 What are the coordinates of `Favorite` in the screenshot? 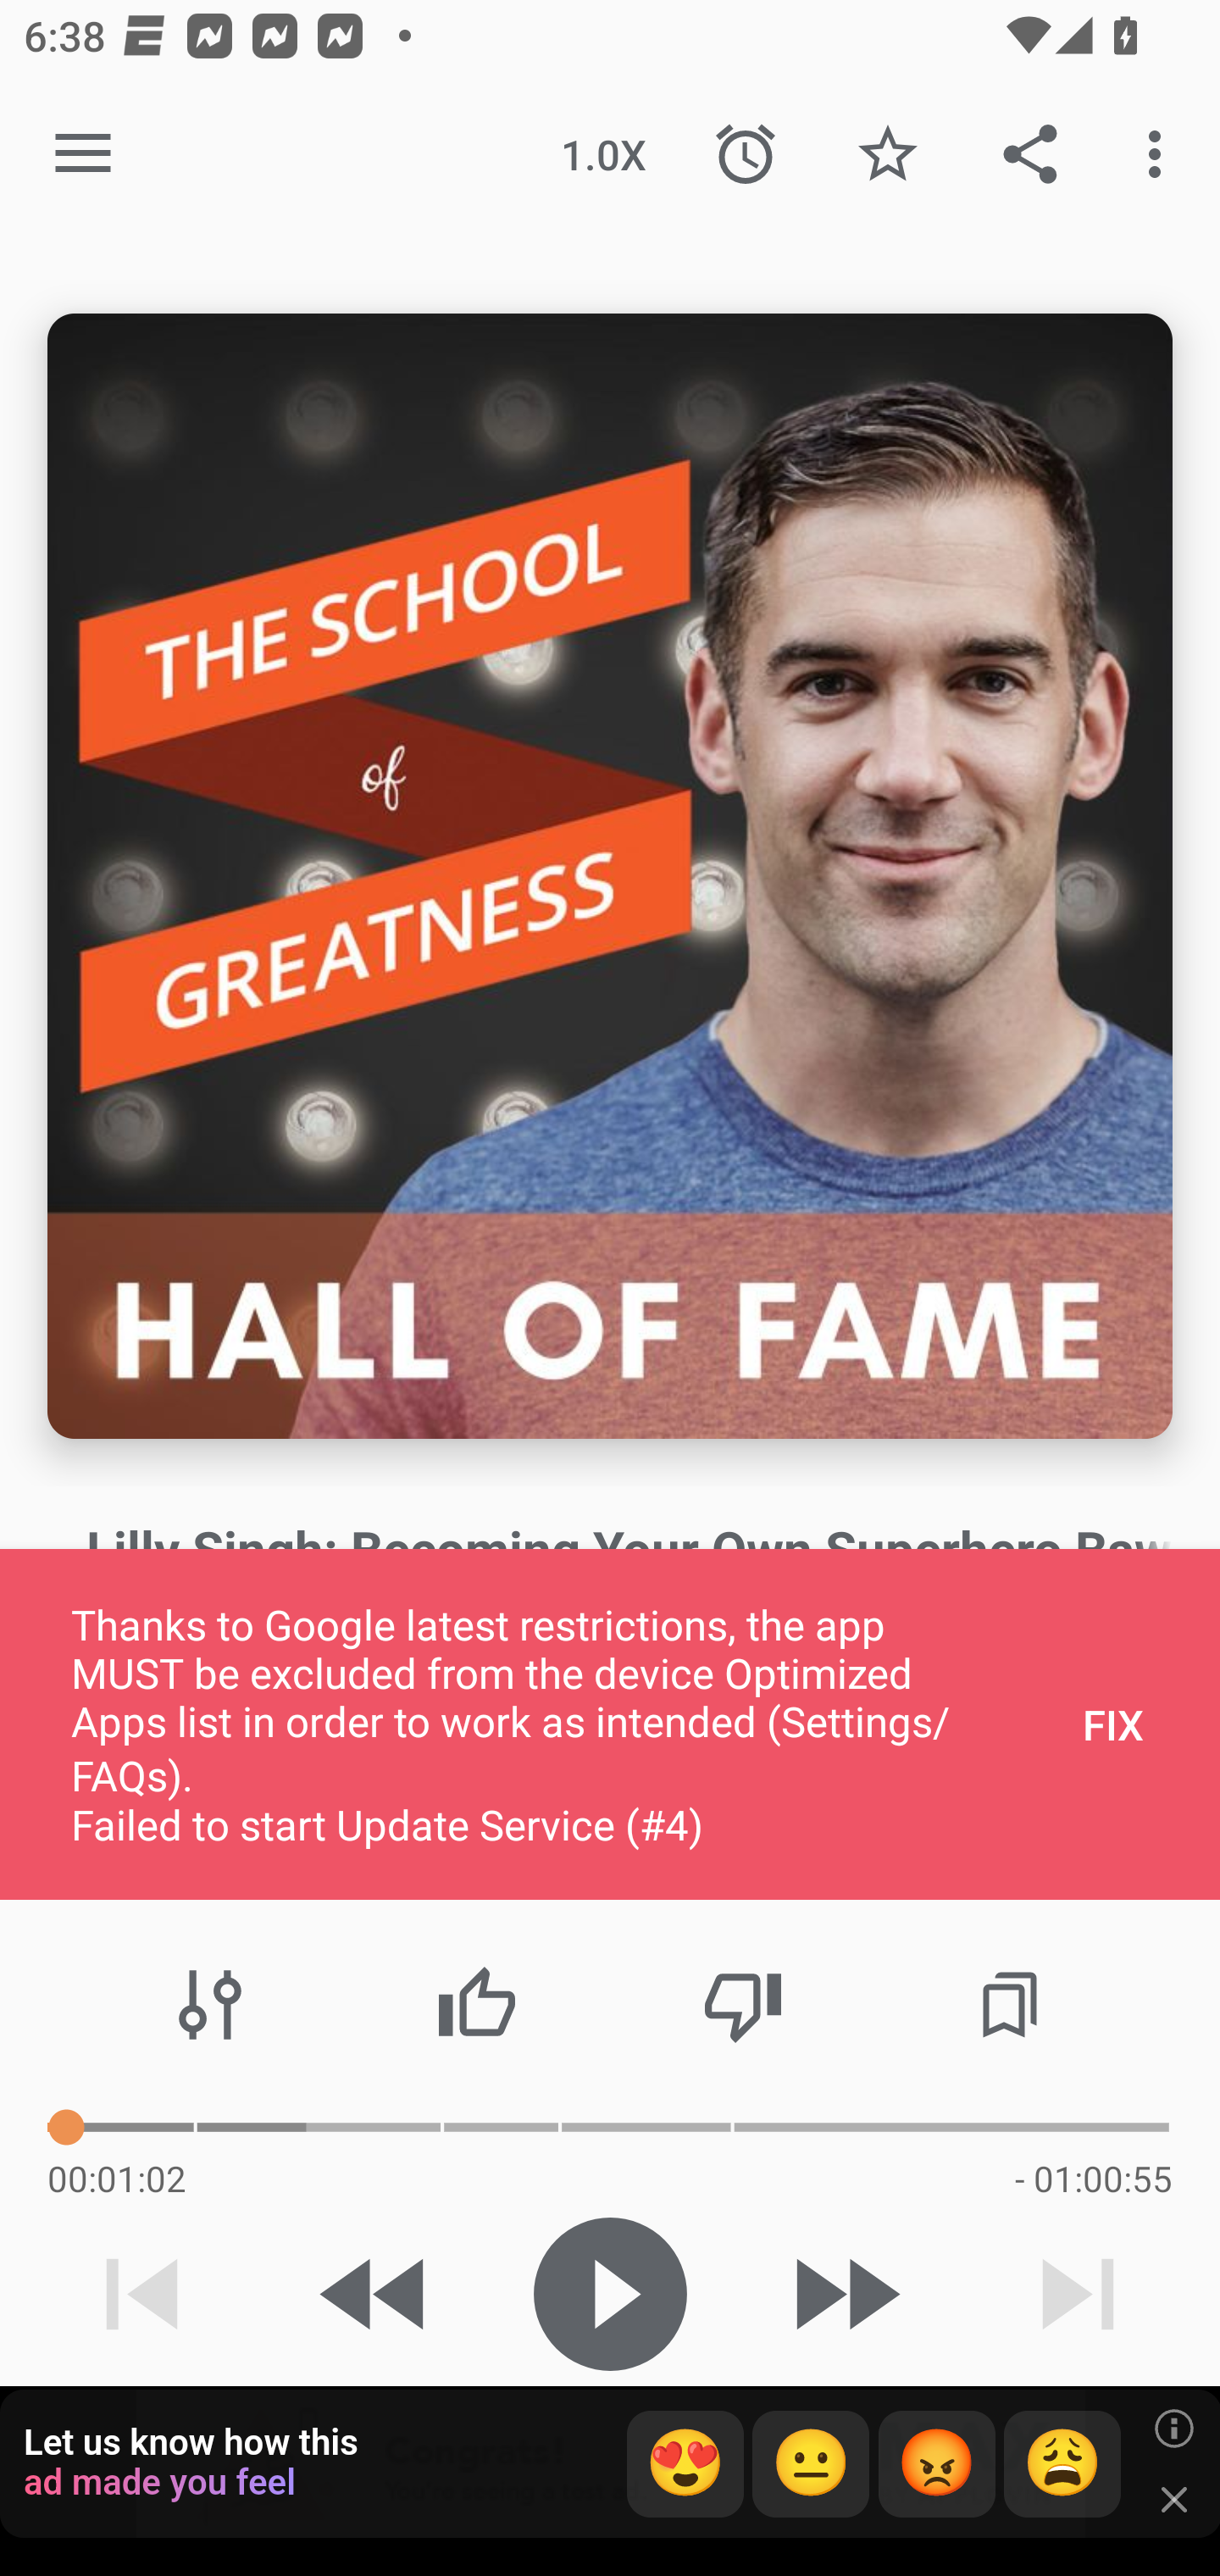 It's located at (887, 154).